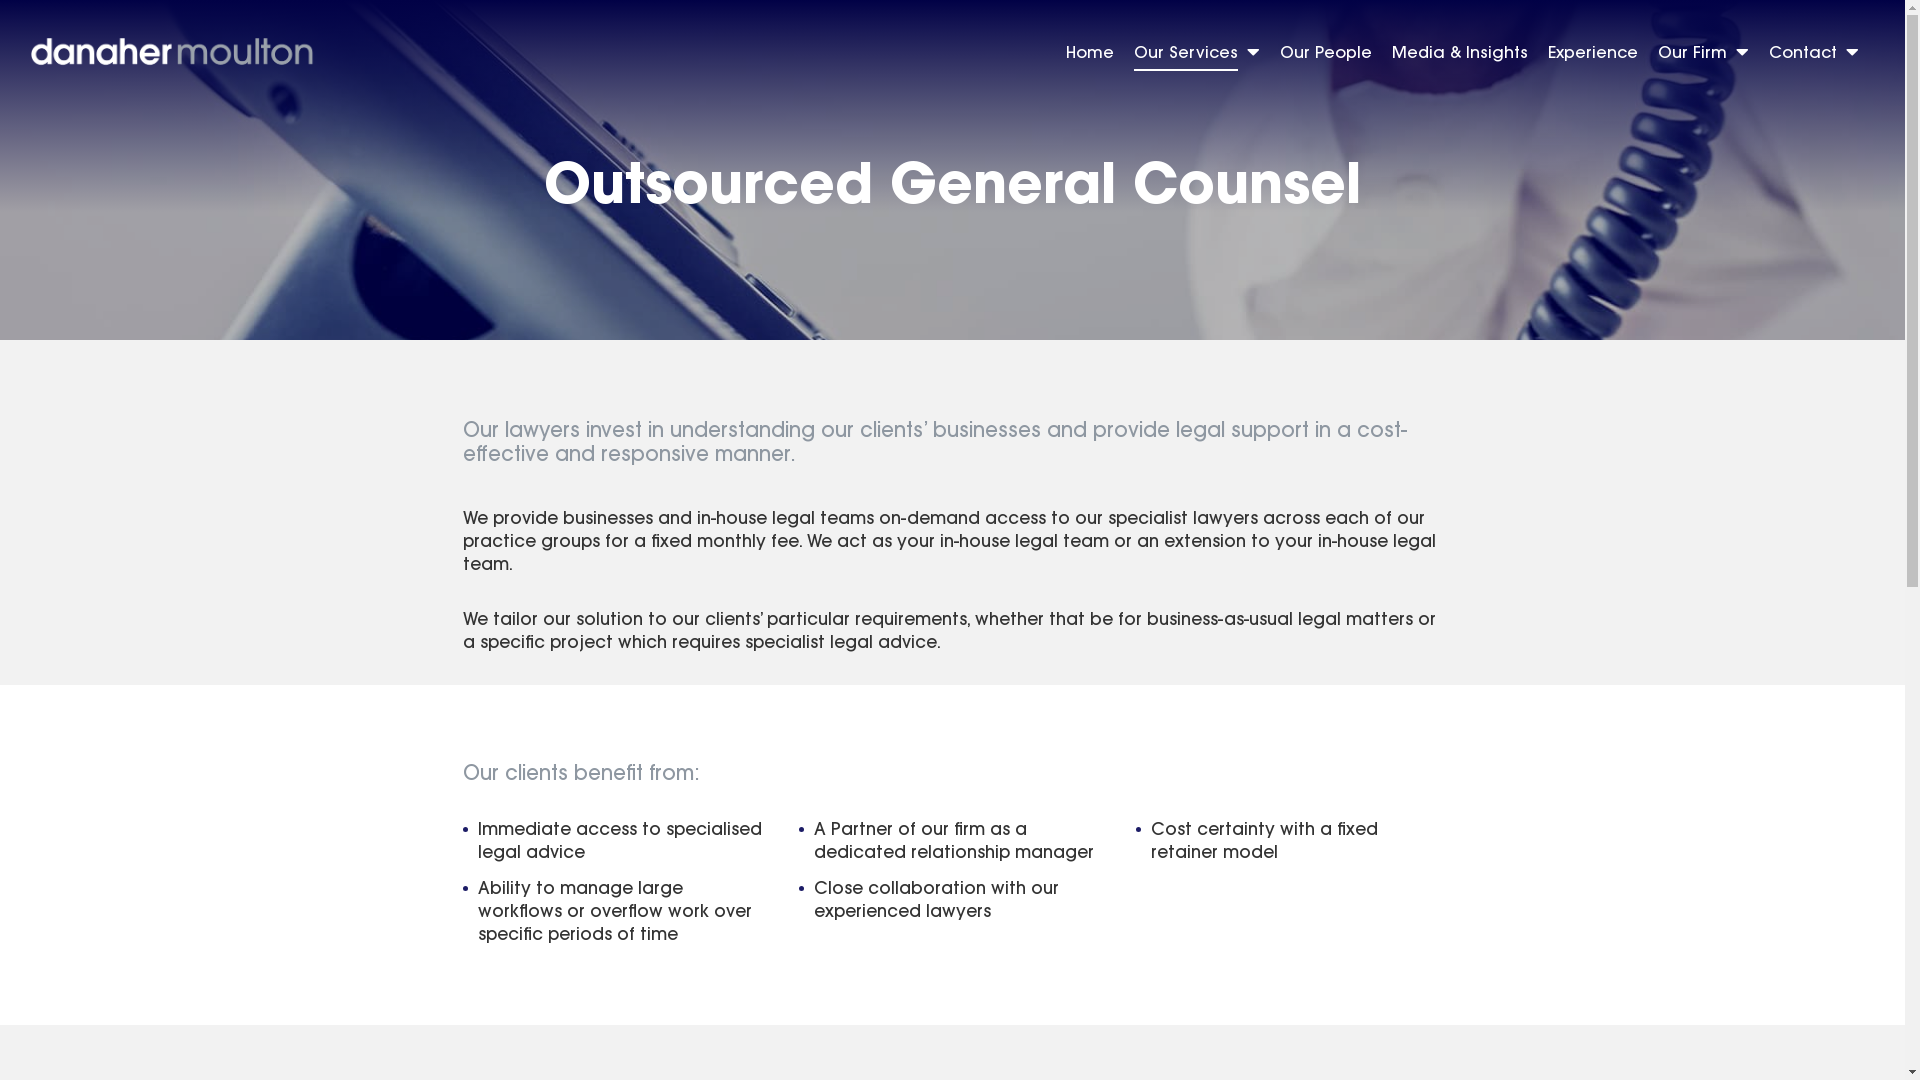  Describe the element at coordinates (1814, 56) in the screenshot. I see `Contact` at that location.